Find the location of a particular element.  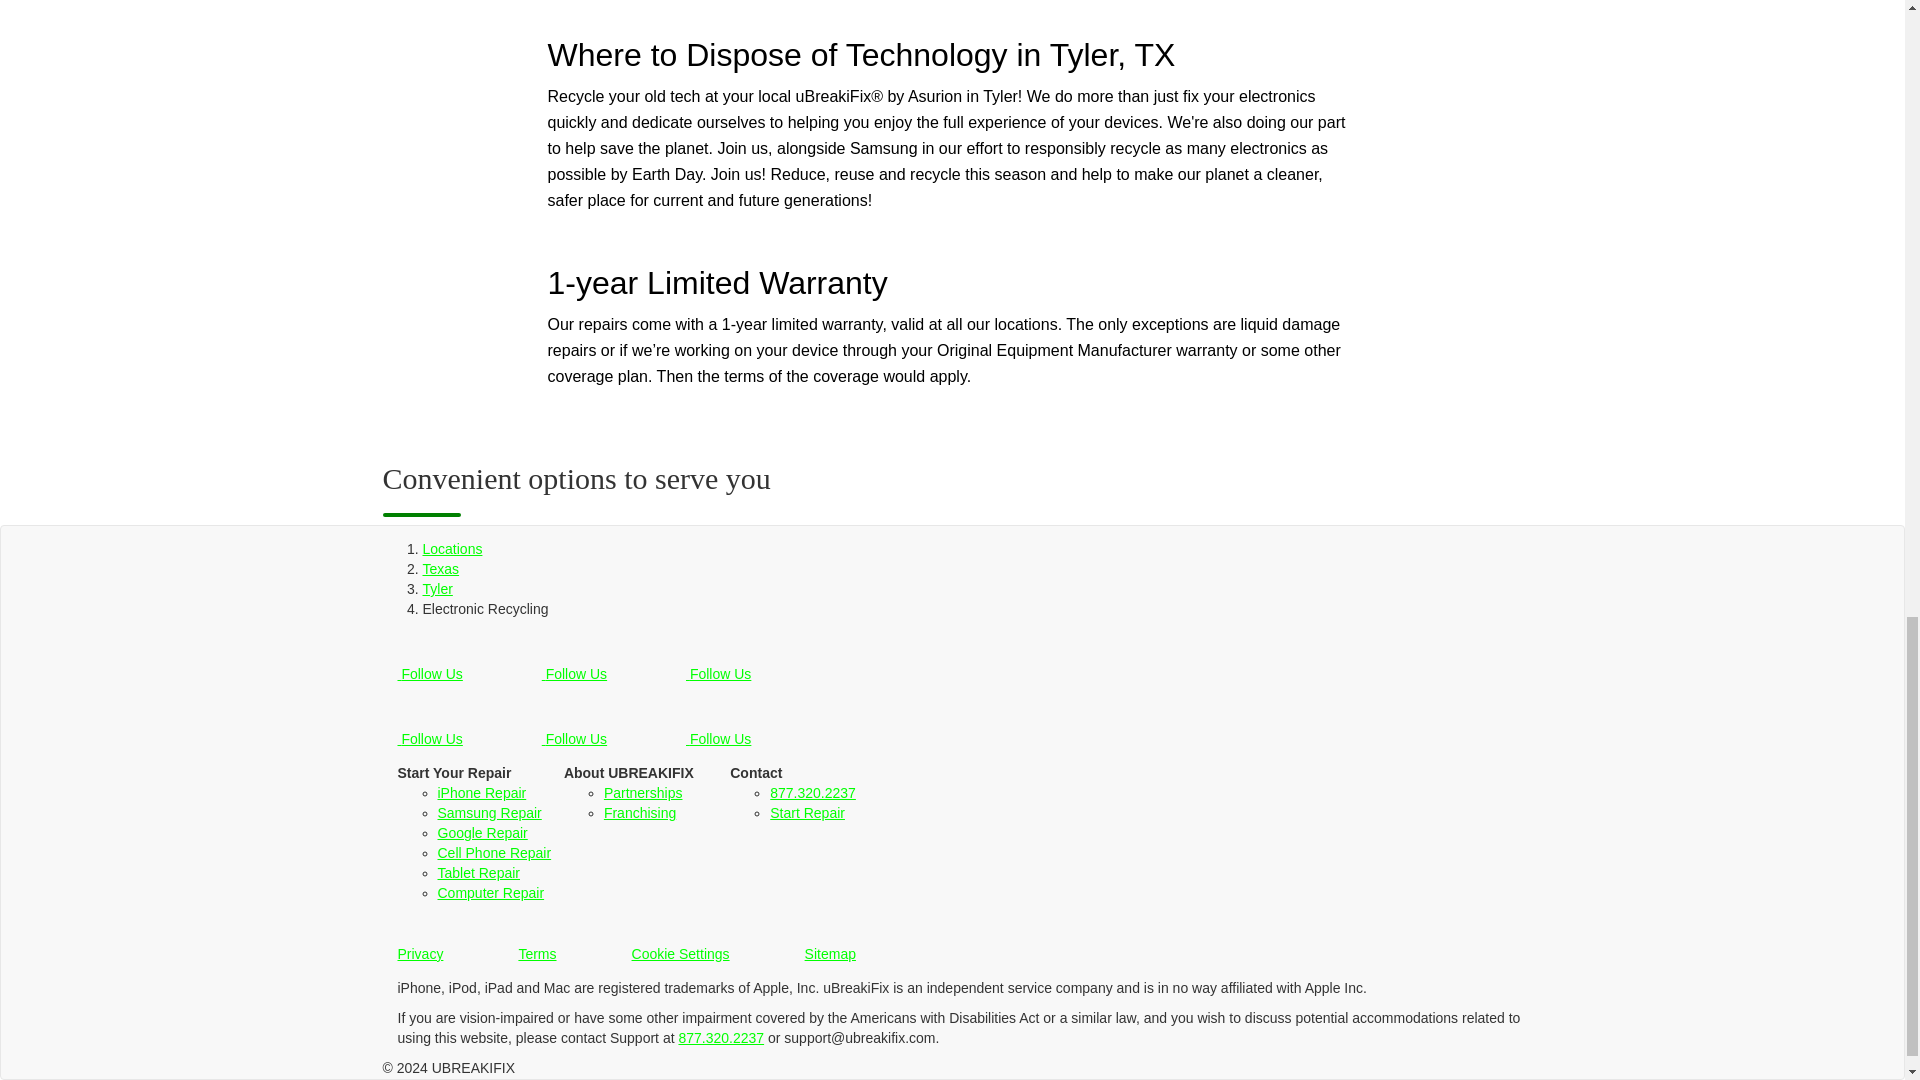

Follow Us is located at coordinates (576, 666).